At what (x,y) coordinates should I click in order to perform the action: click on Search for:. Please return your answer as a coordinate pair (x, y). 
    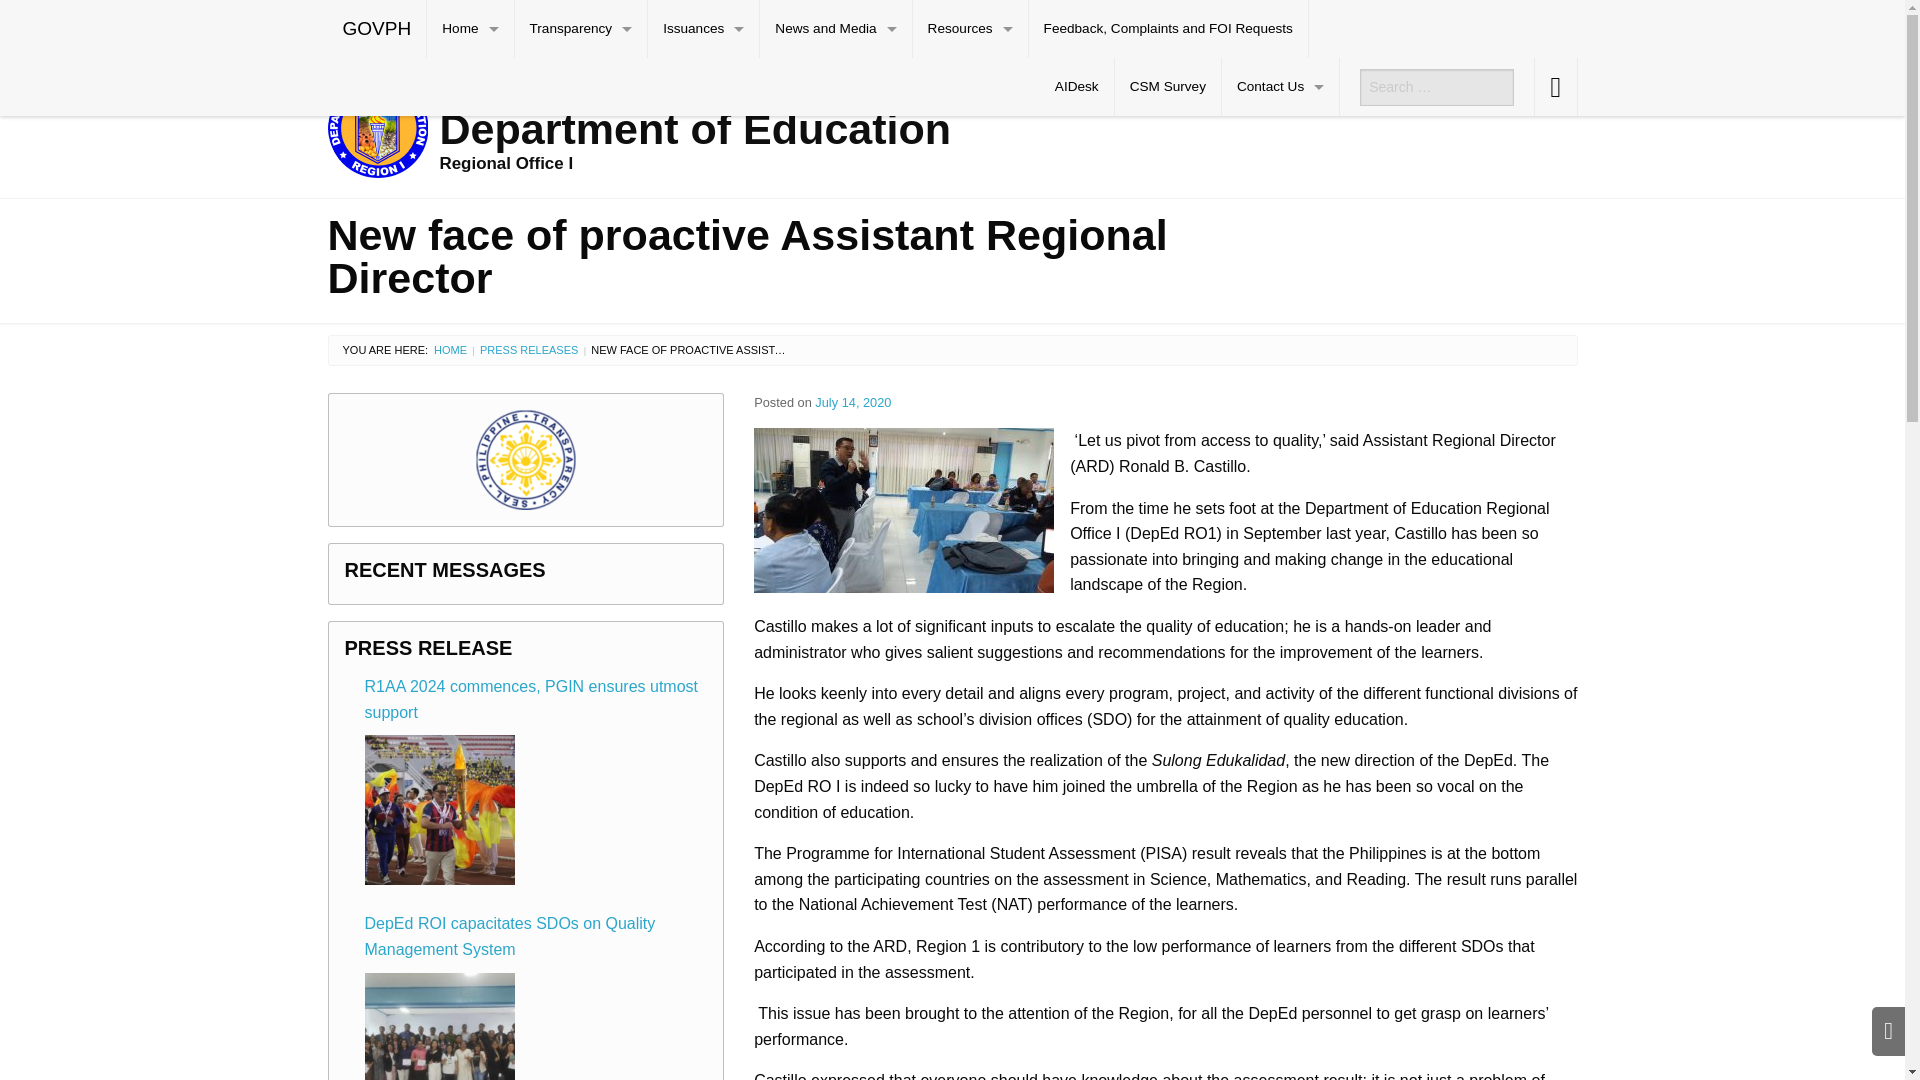
    Looking at the image, I should click on (1436, 86).